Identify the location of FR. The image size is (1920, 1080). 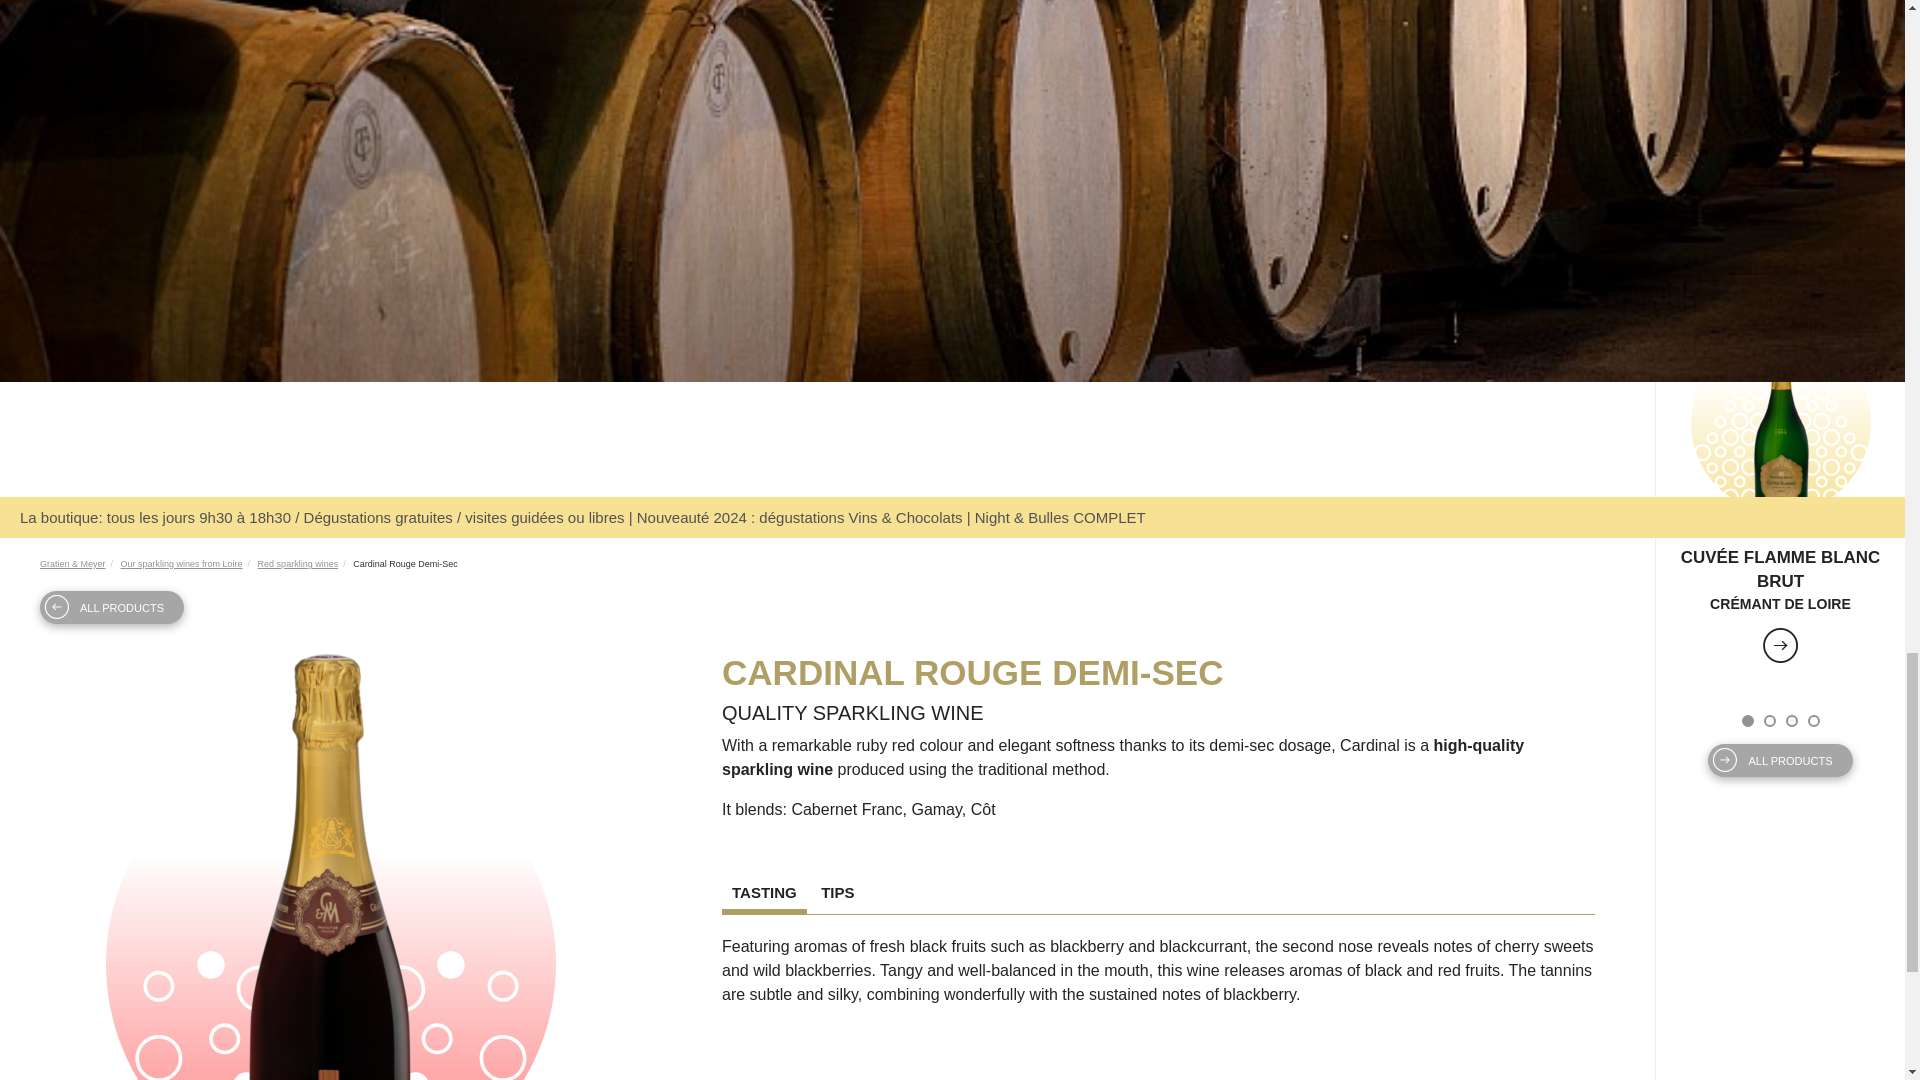
(936, 478).